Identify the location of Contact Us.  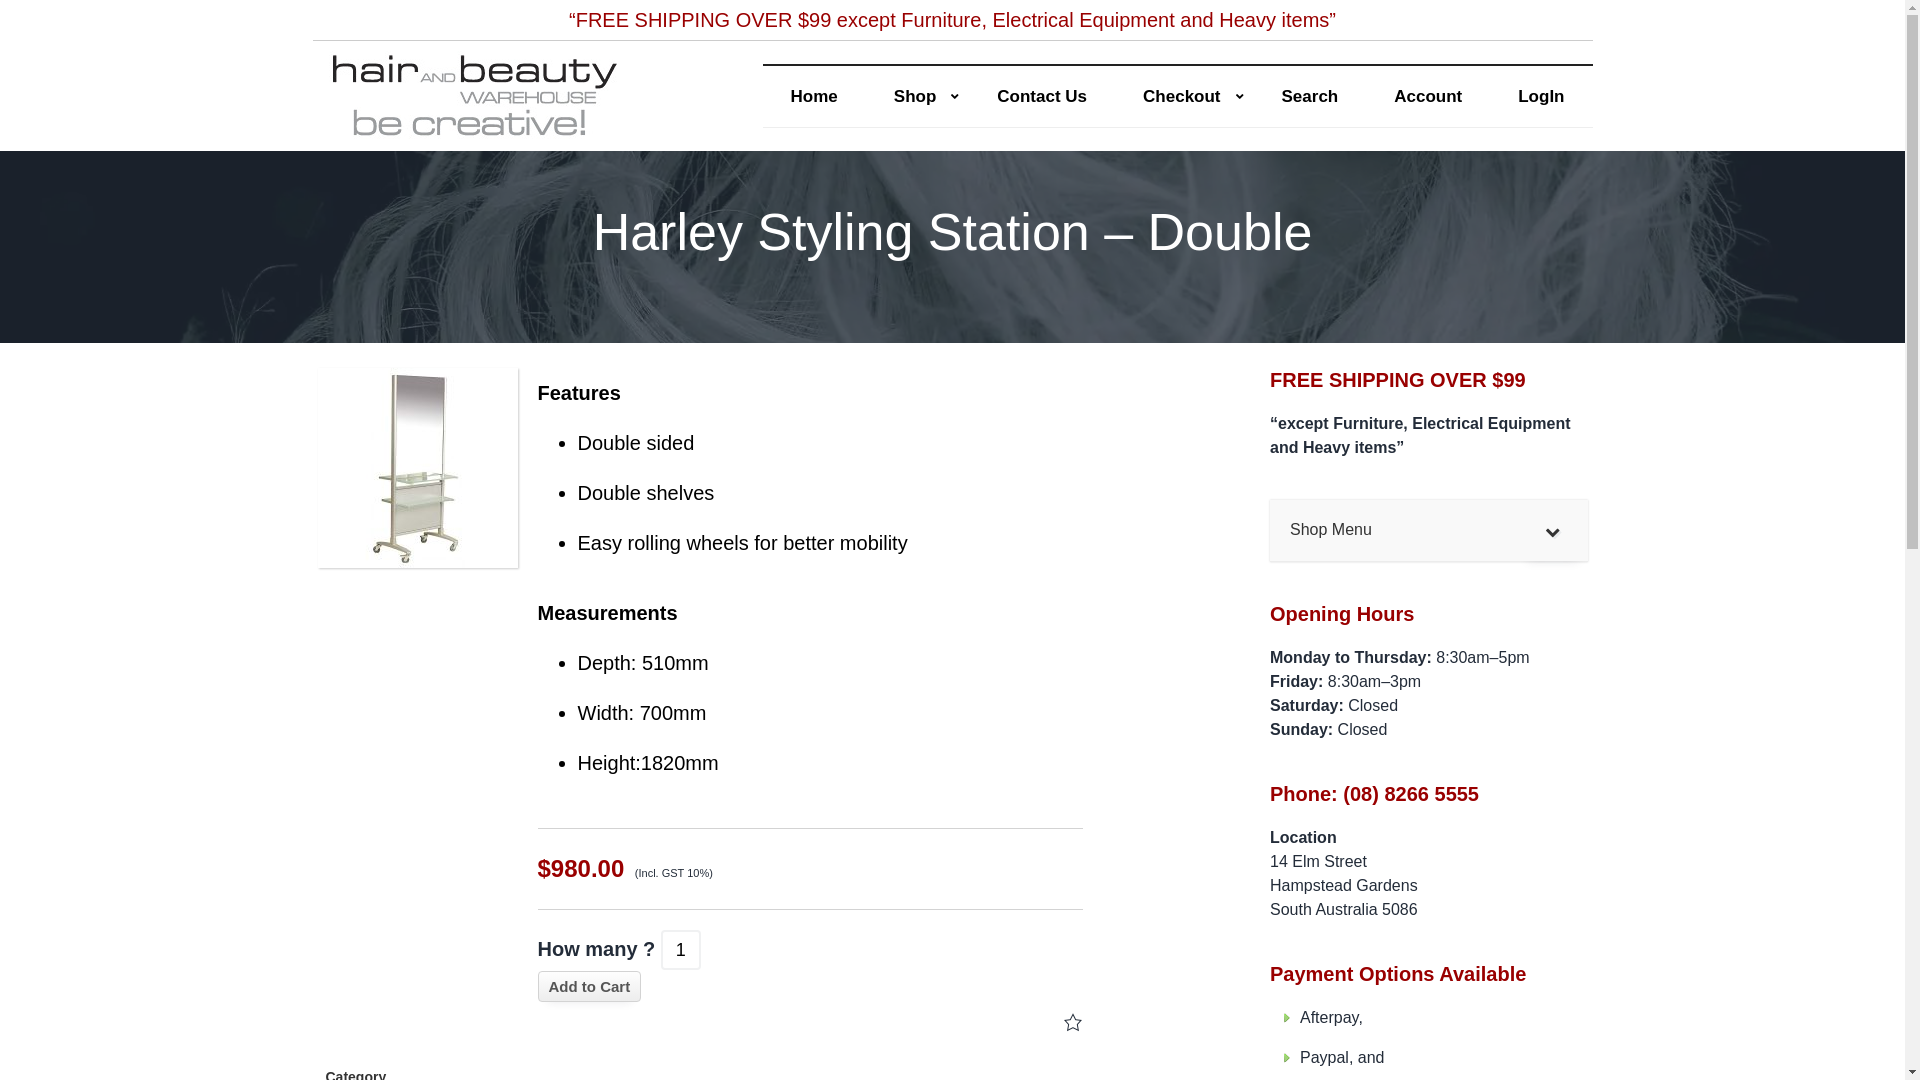
(1042, 97).